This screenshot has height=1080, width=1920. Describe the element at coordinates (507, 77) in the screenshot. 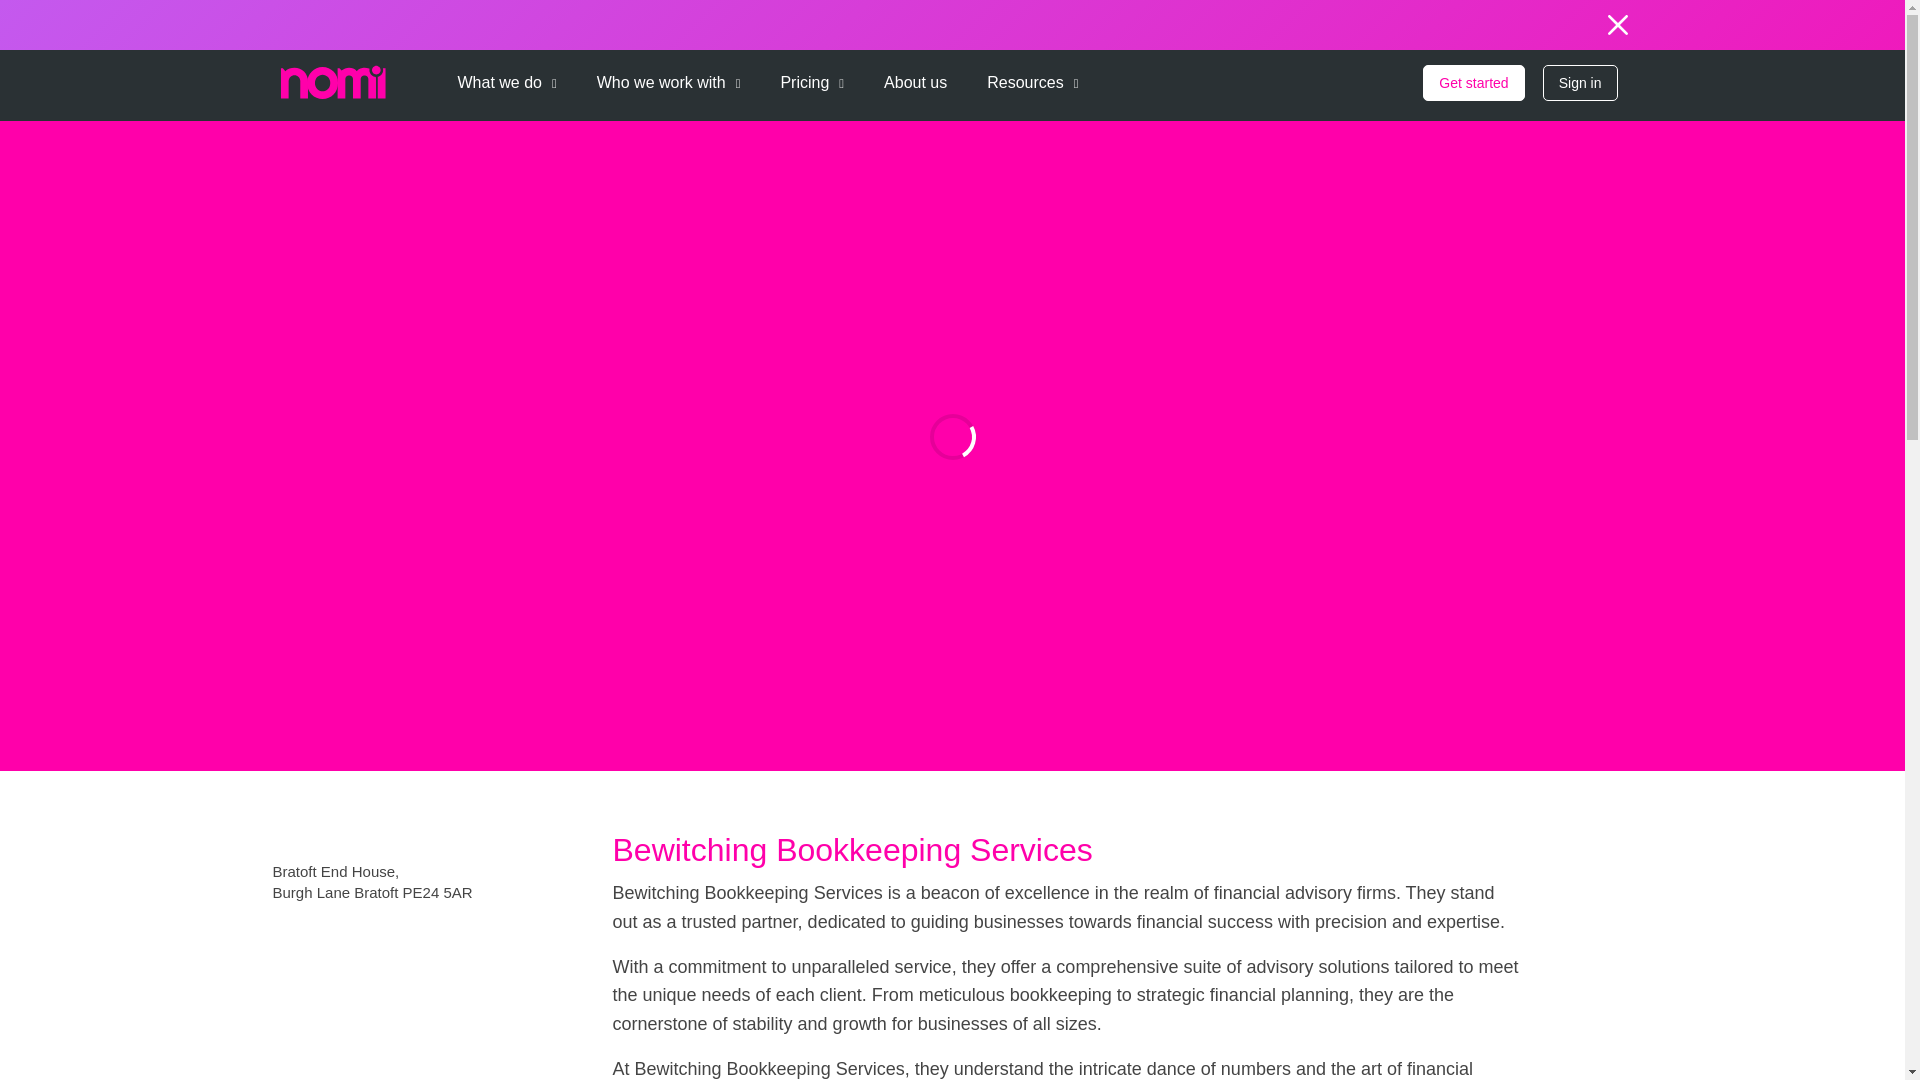

I see `What we do` at that location.